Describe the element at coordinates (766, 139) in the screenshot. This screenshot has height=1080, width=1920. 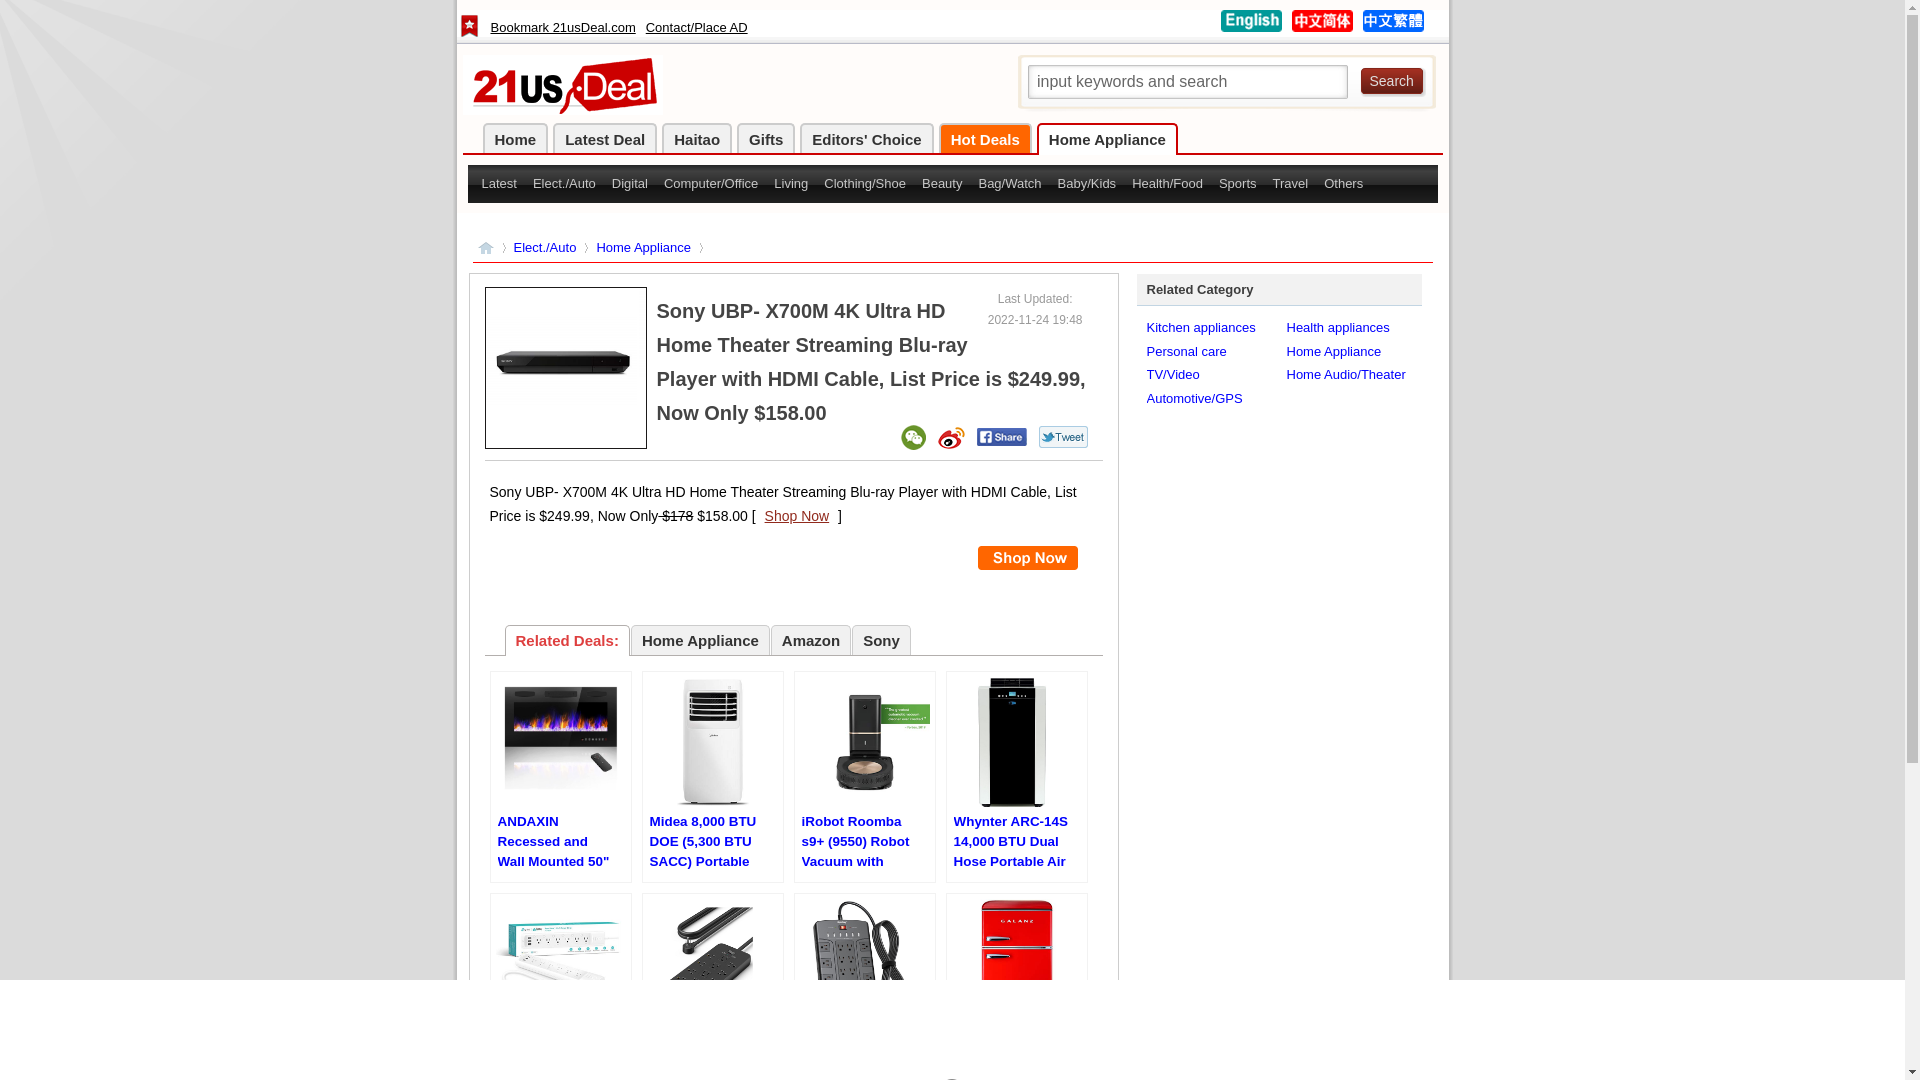
I see `Gifts` at that location.